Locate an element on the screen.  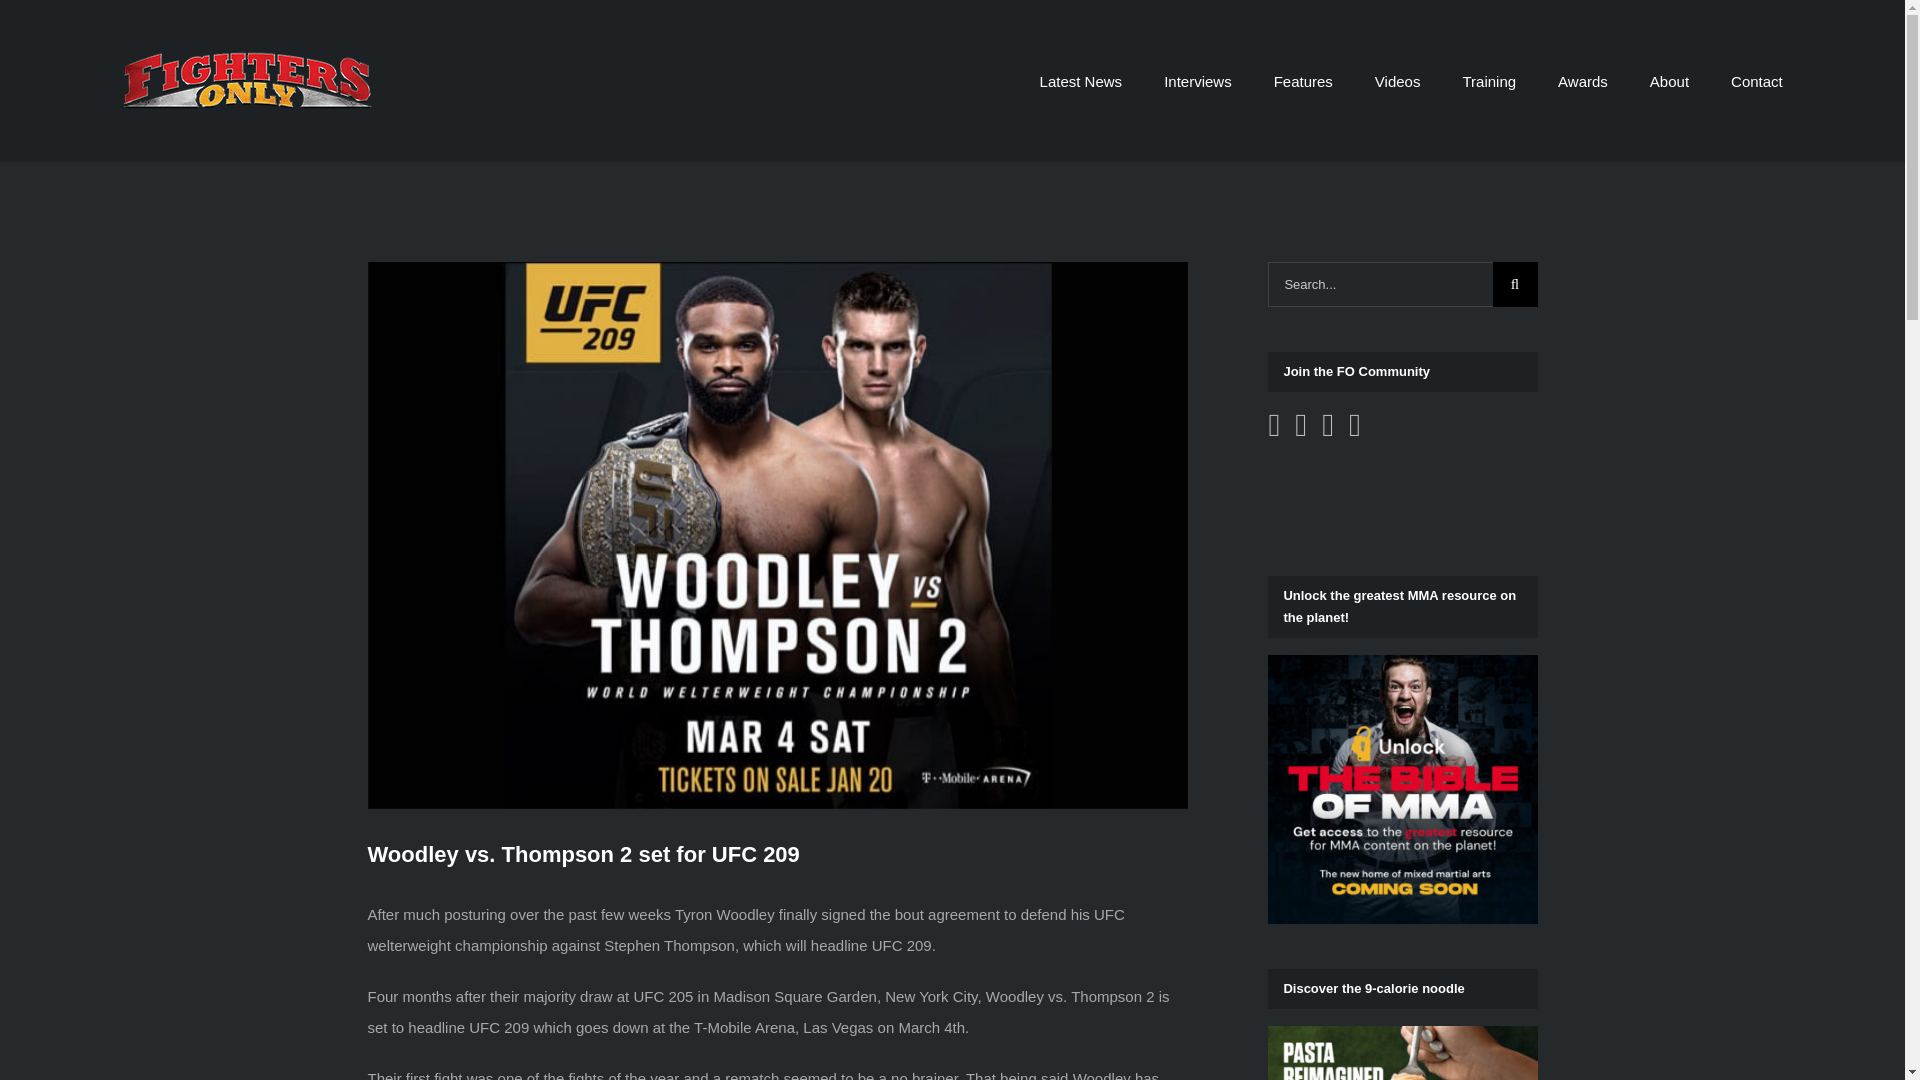
Latest News is located at coordinates (1082, 80).